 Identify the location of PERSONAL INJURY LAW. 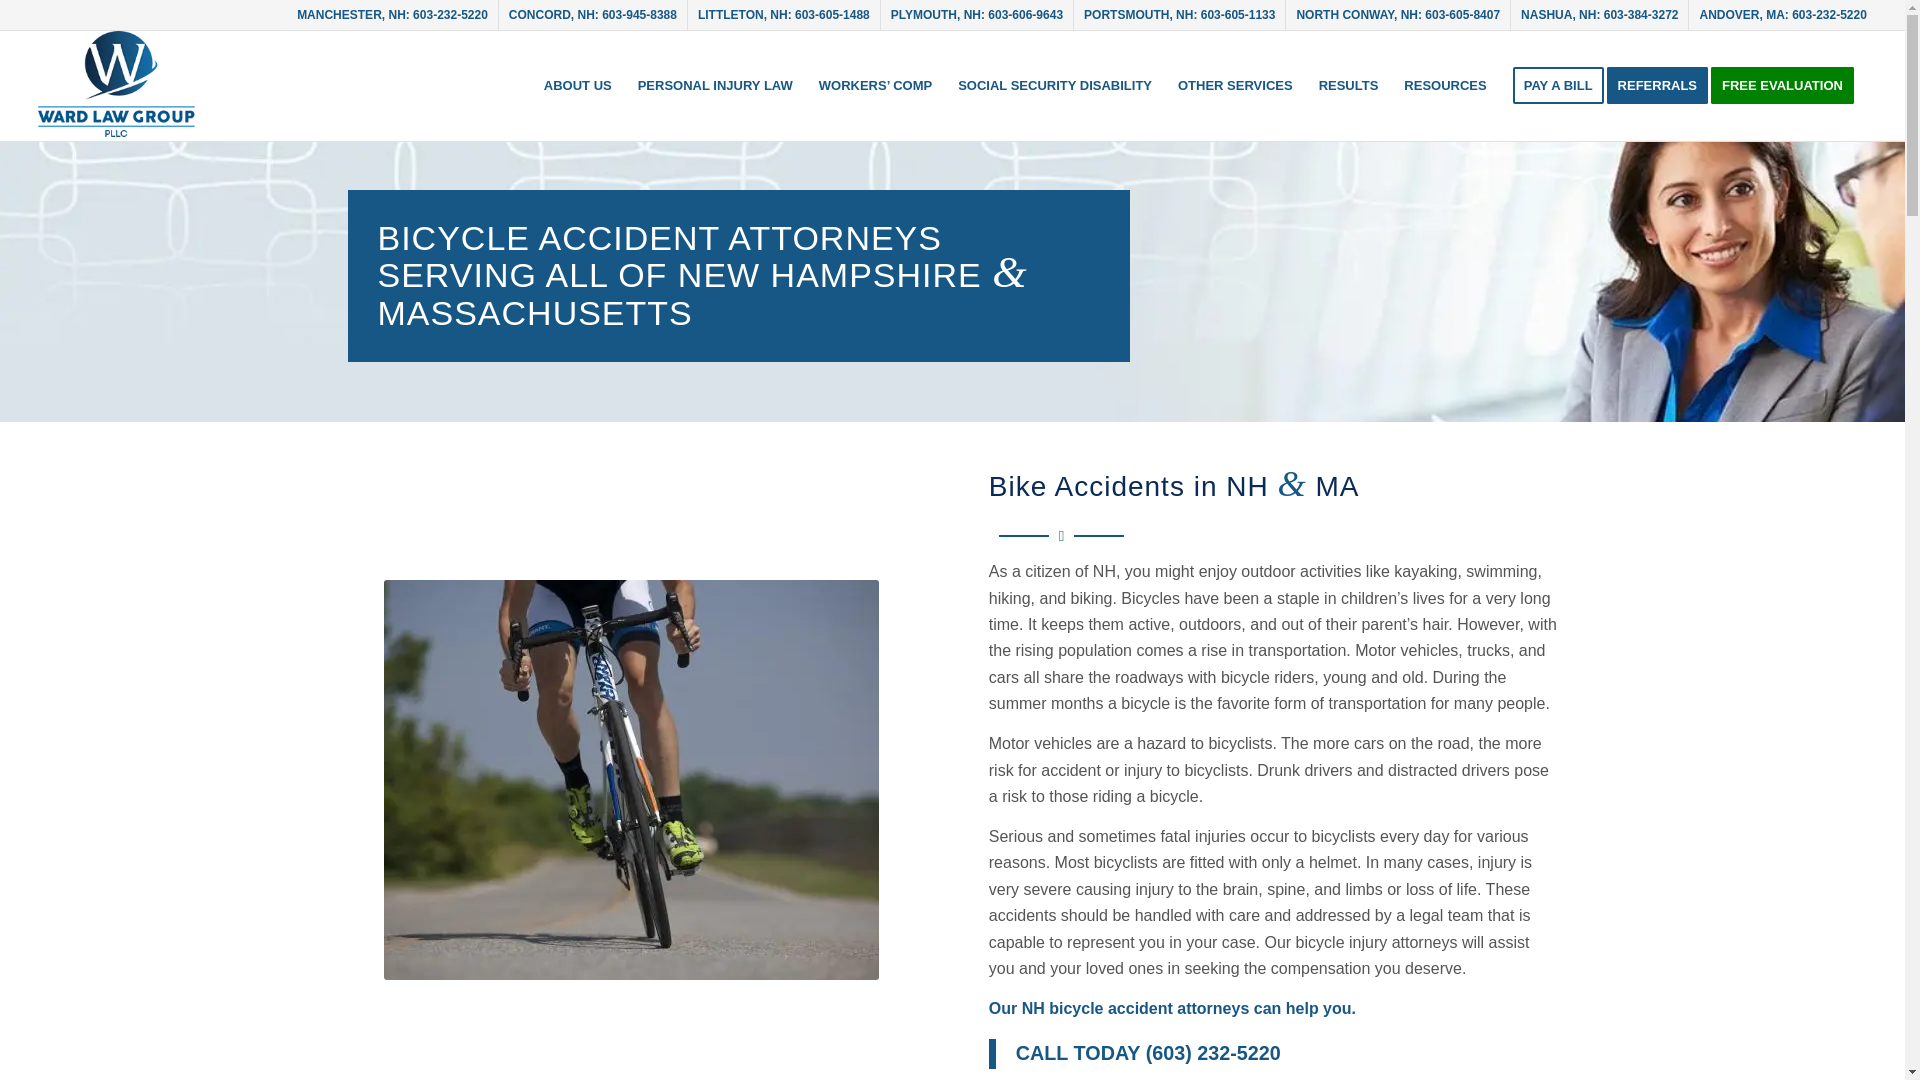
(716, 86).